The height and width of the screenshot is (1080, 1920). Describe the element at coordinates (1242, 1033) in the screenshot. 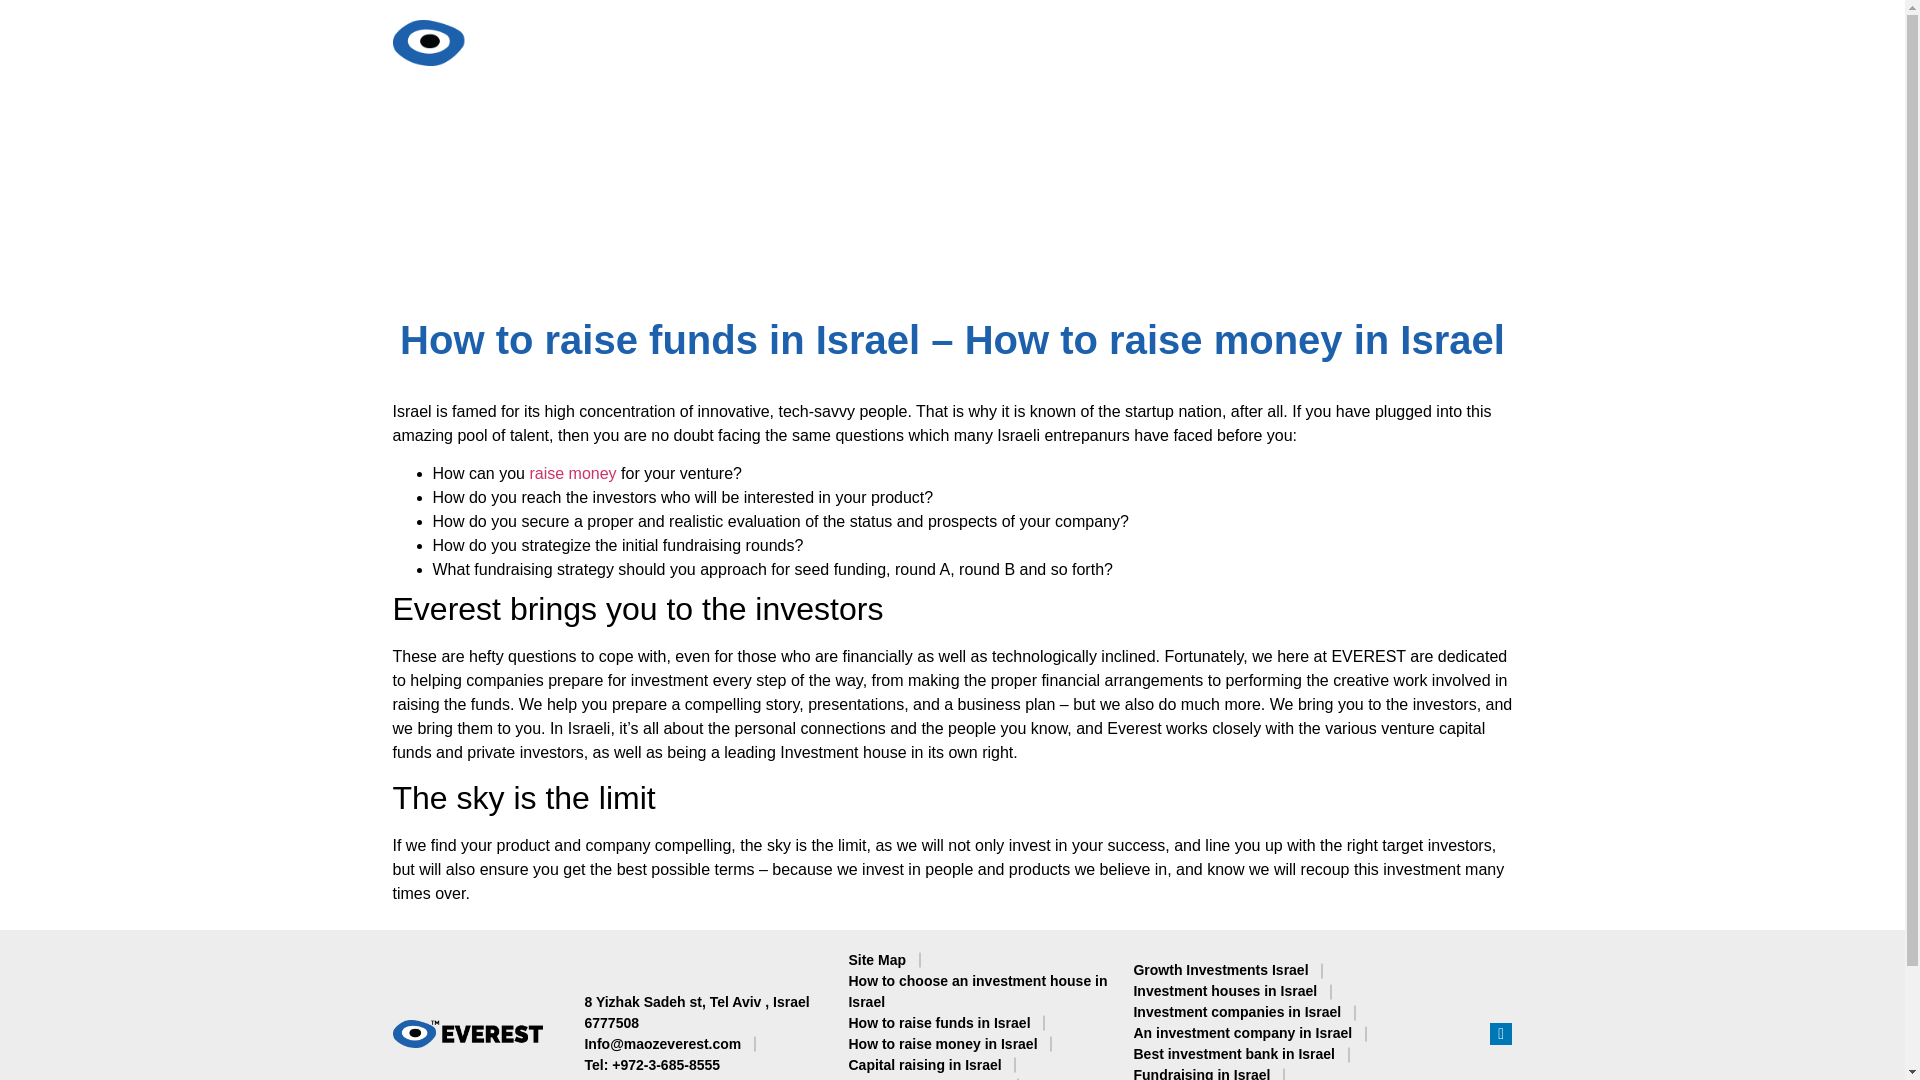

I see `An investment company in Israel` at that location.